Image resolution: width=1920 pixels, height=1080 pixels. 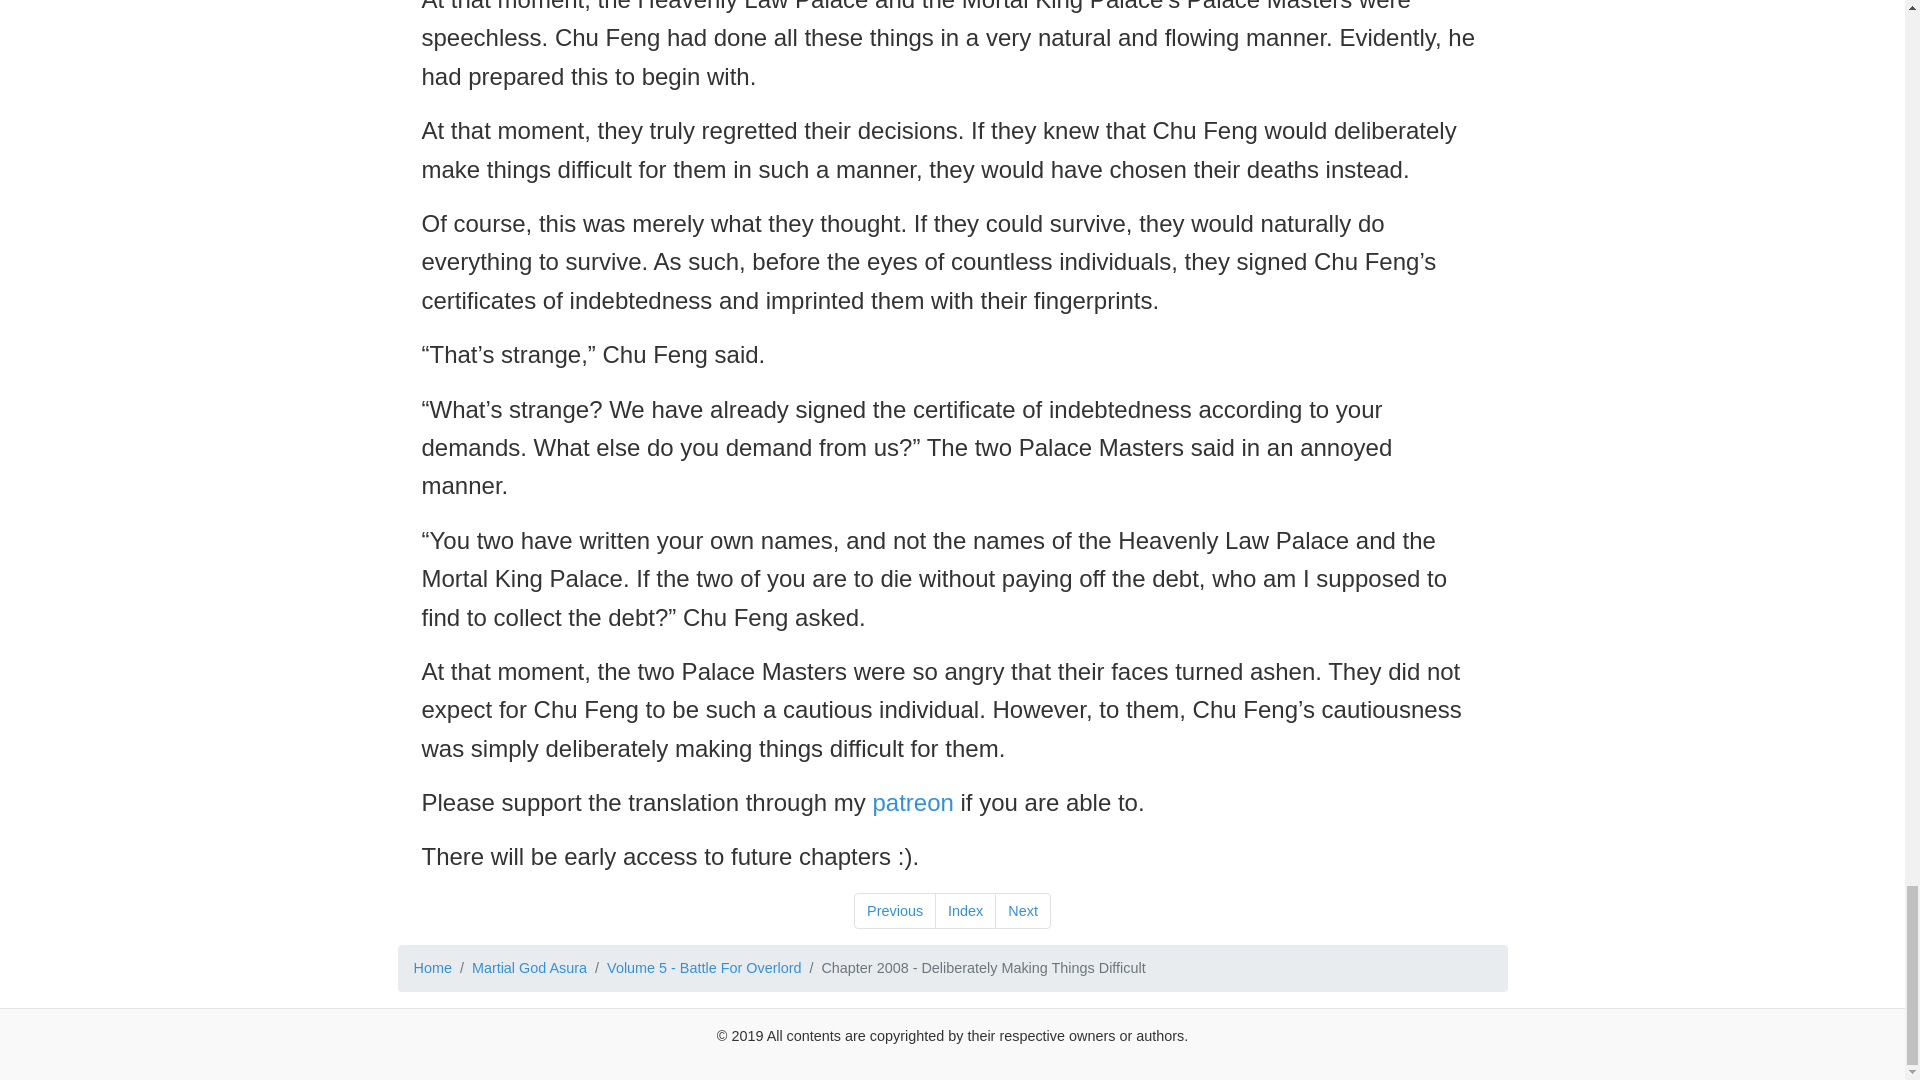 I want to click on Next, so click(x=1022, y=910).